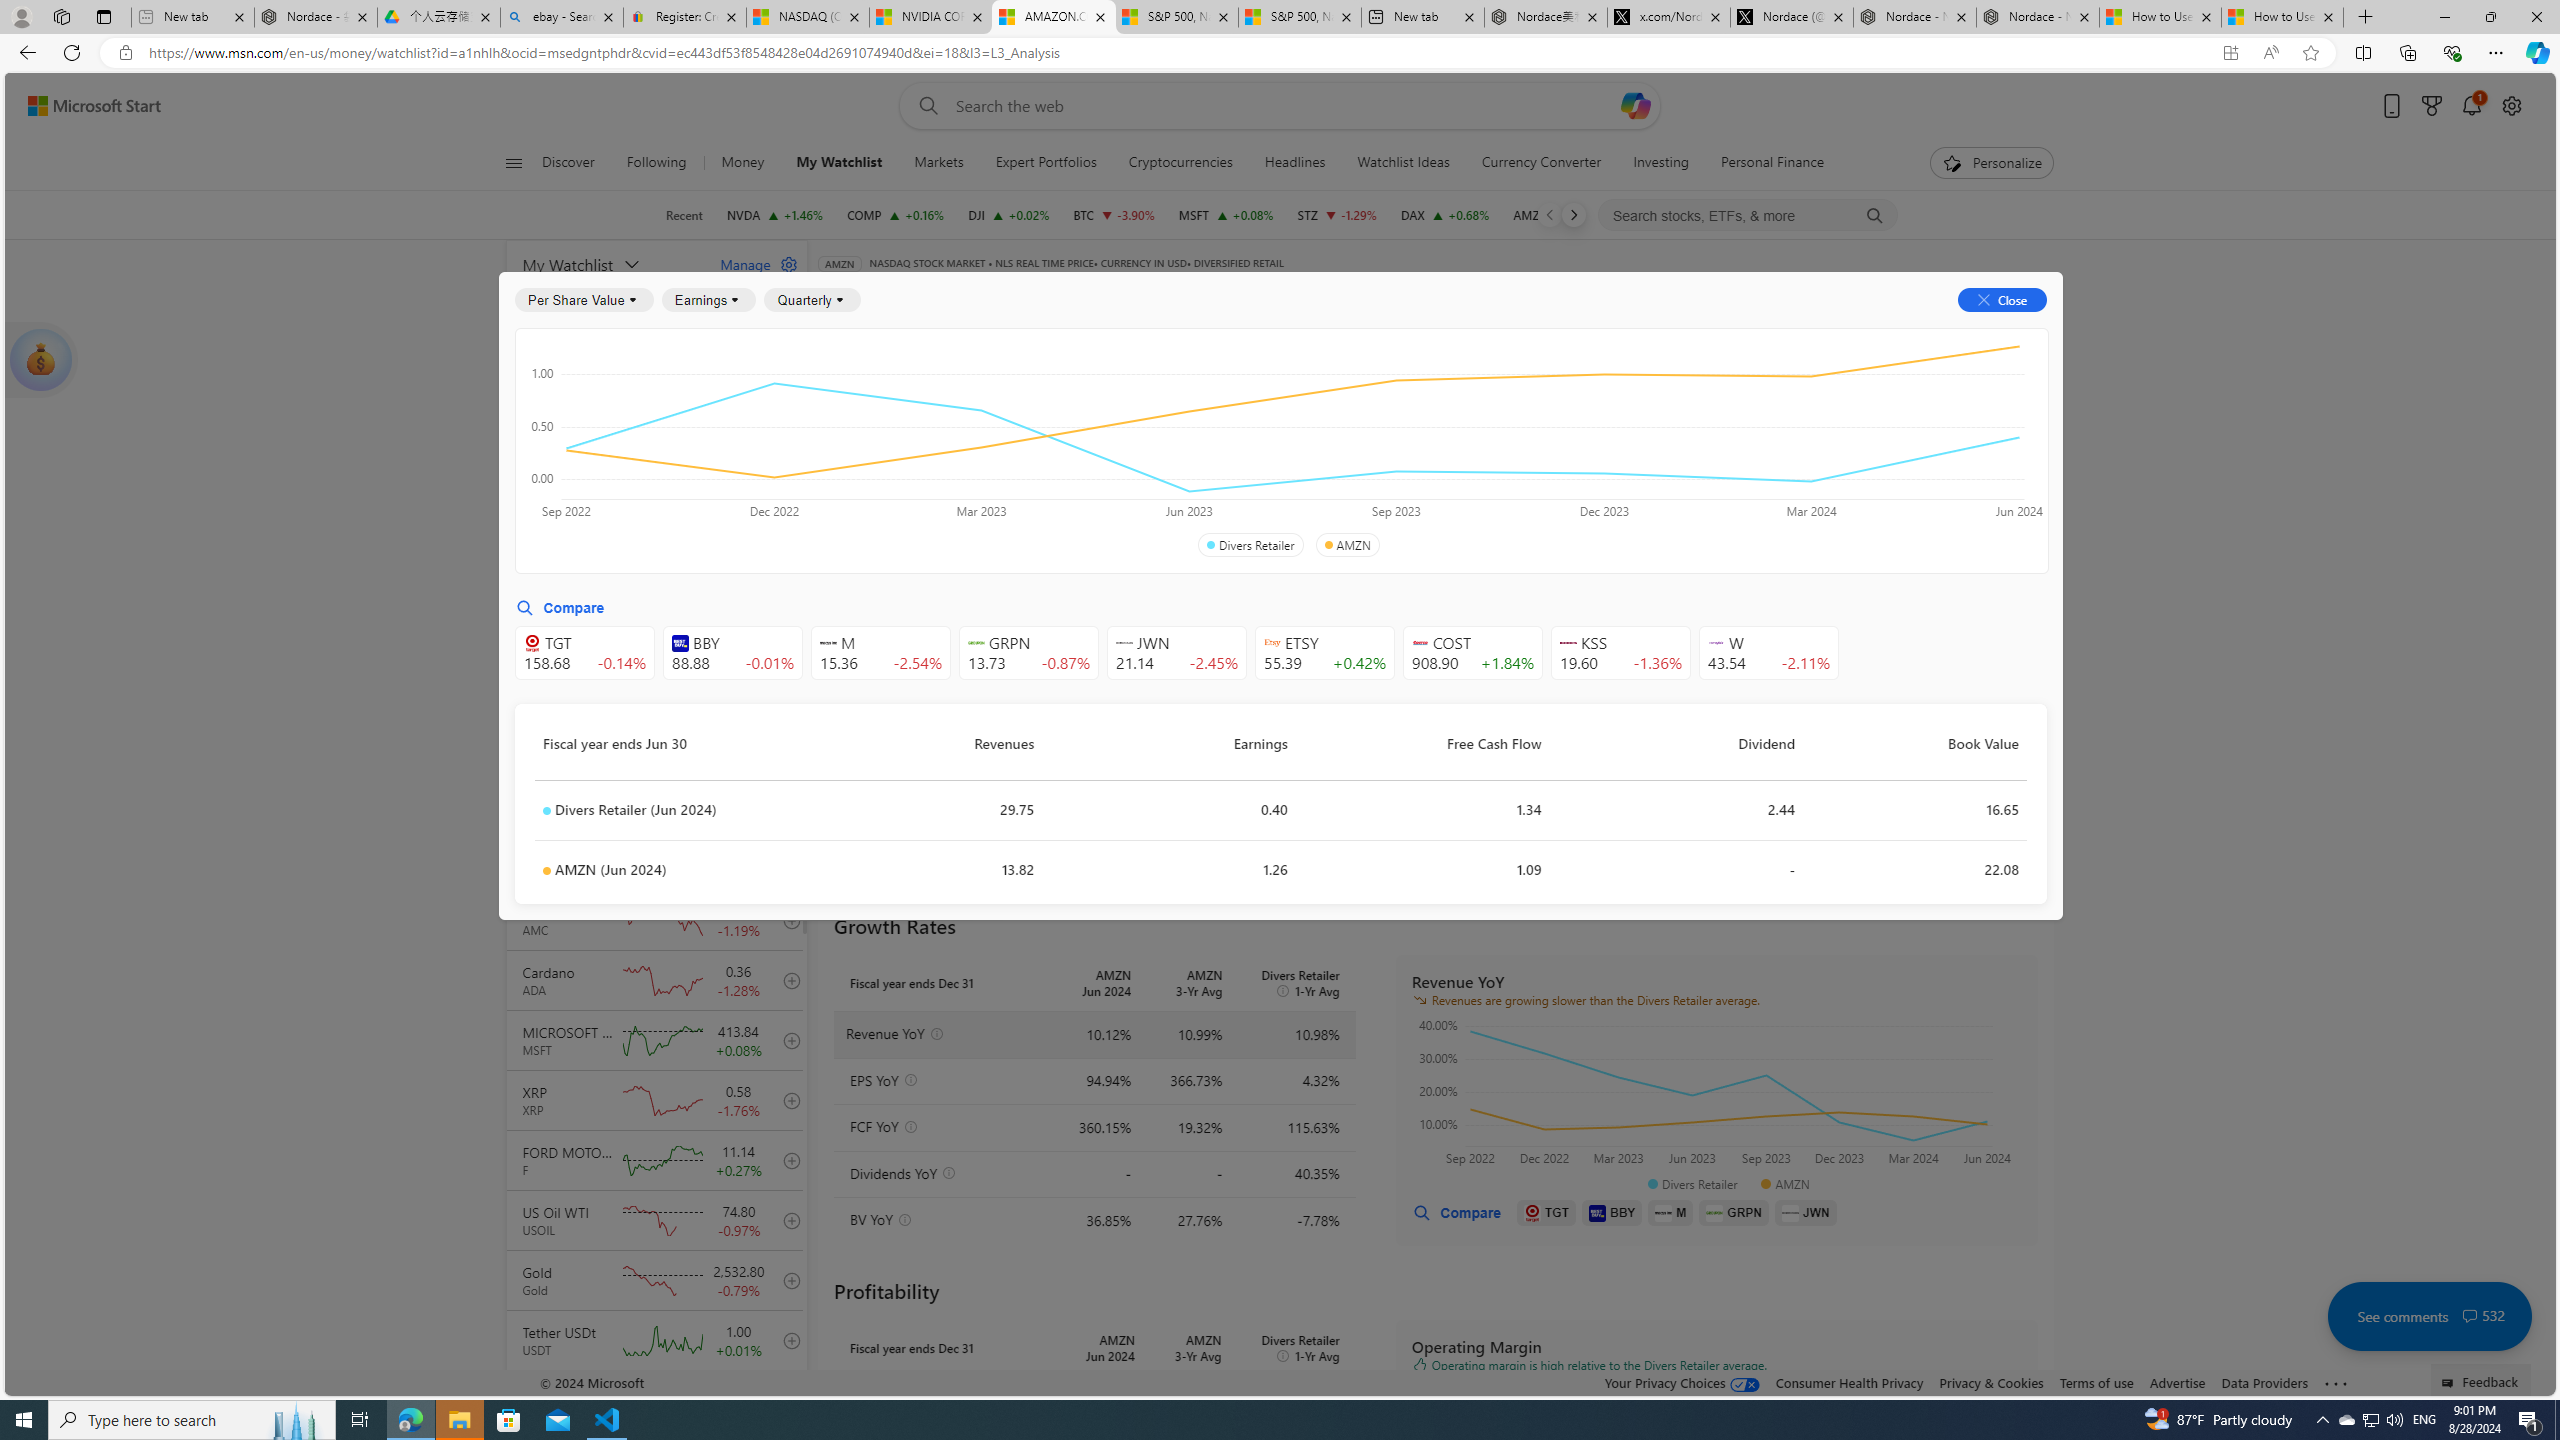  I want to click on M, so click(1671, 1212).